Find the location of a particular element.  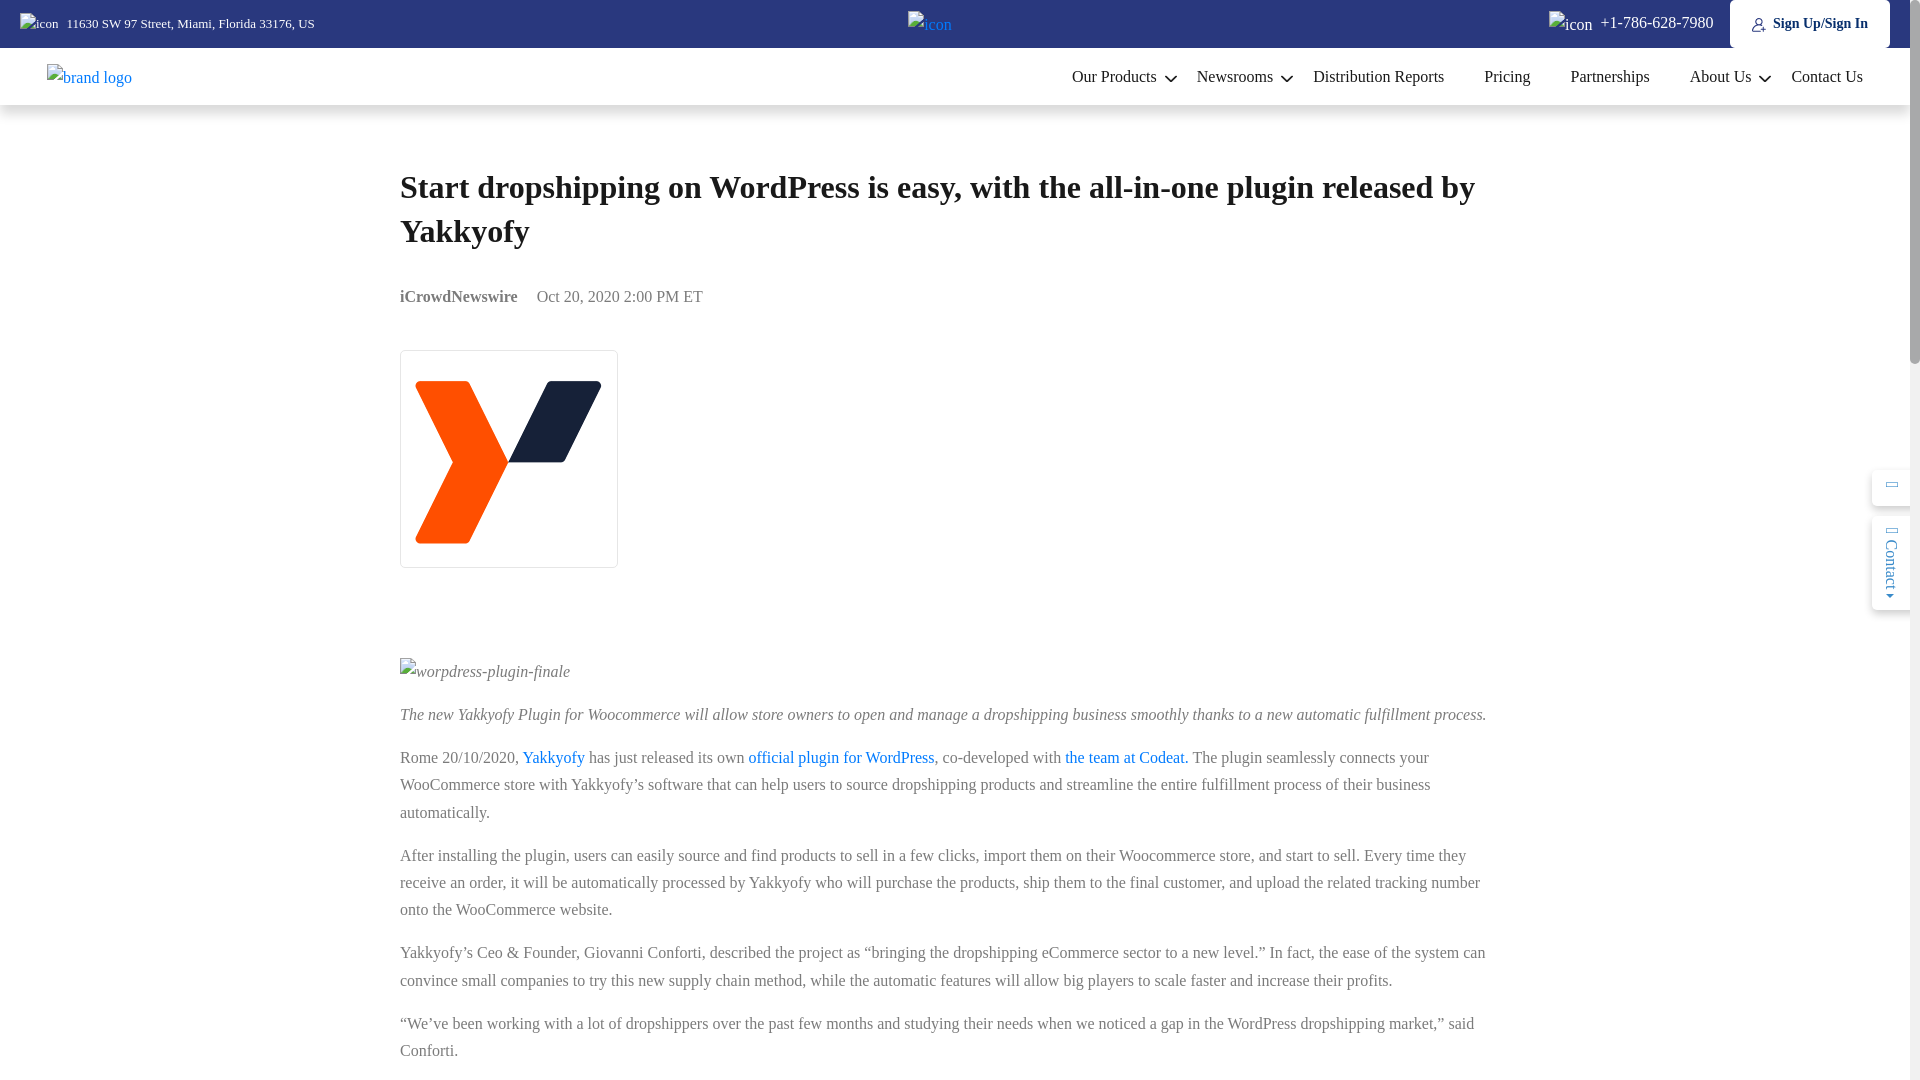

Our Products is located at coordinates (1114, 76).